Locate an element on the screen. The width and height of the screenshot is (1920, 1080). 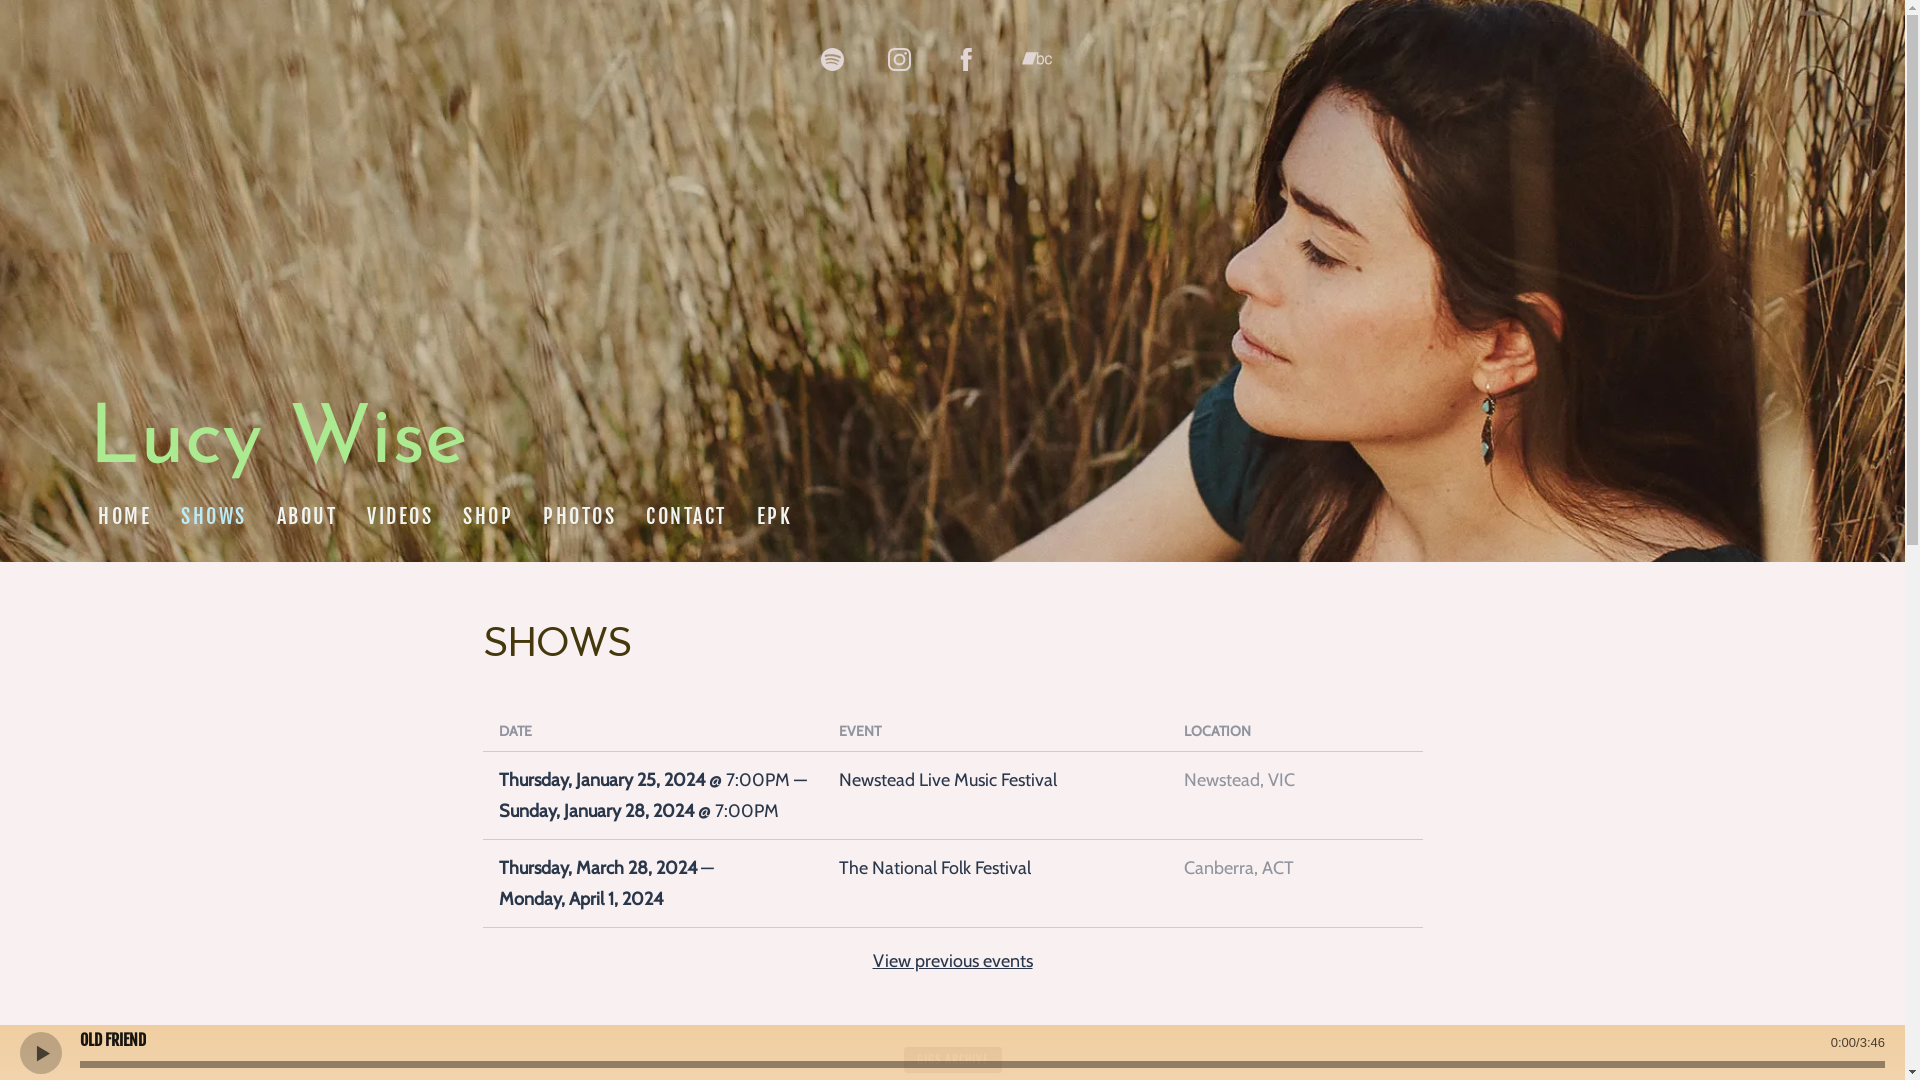
GIGS ARCHIVE is located at coordinates (953, 1060).